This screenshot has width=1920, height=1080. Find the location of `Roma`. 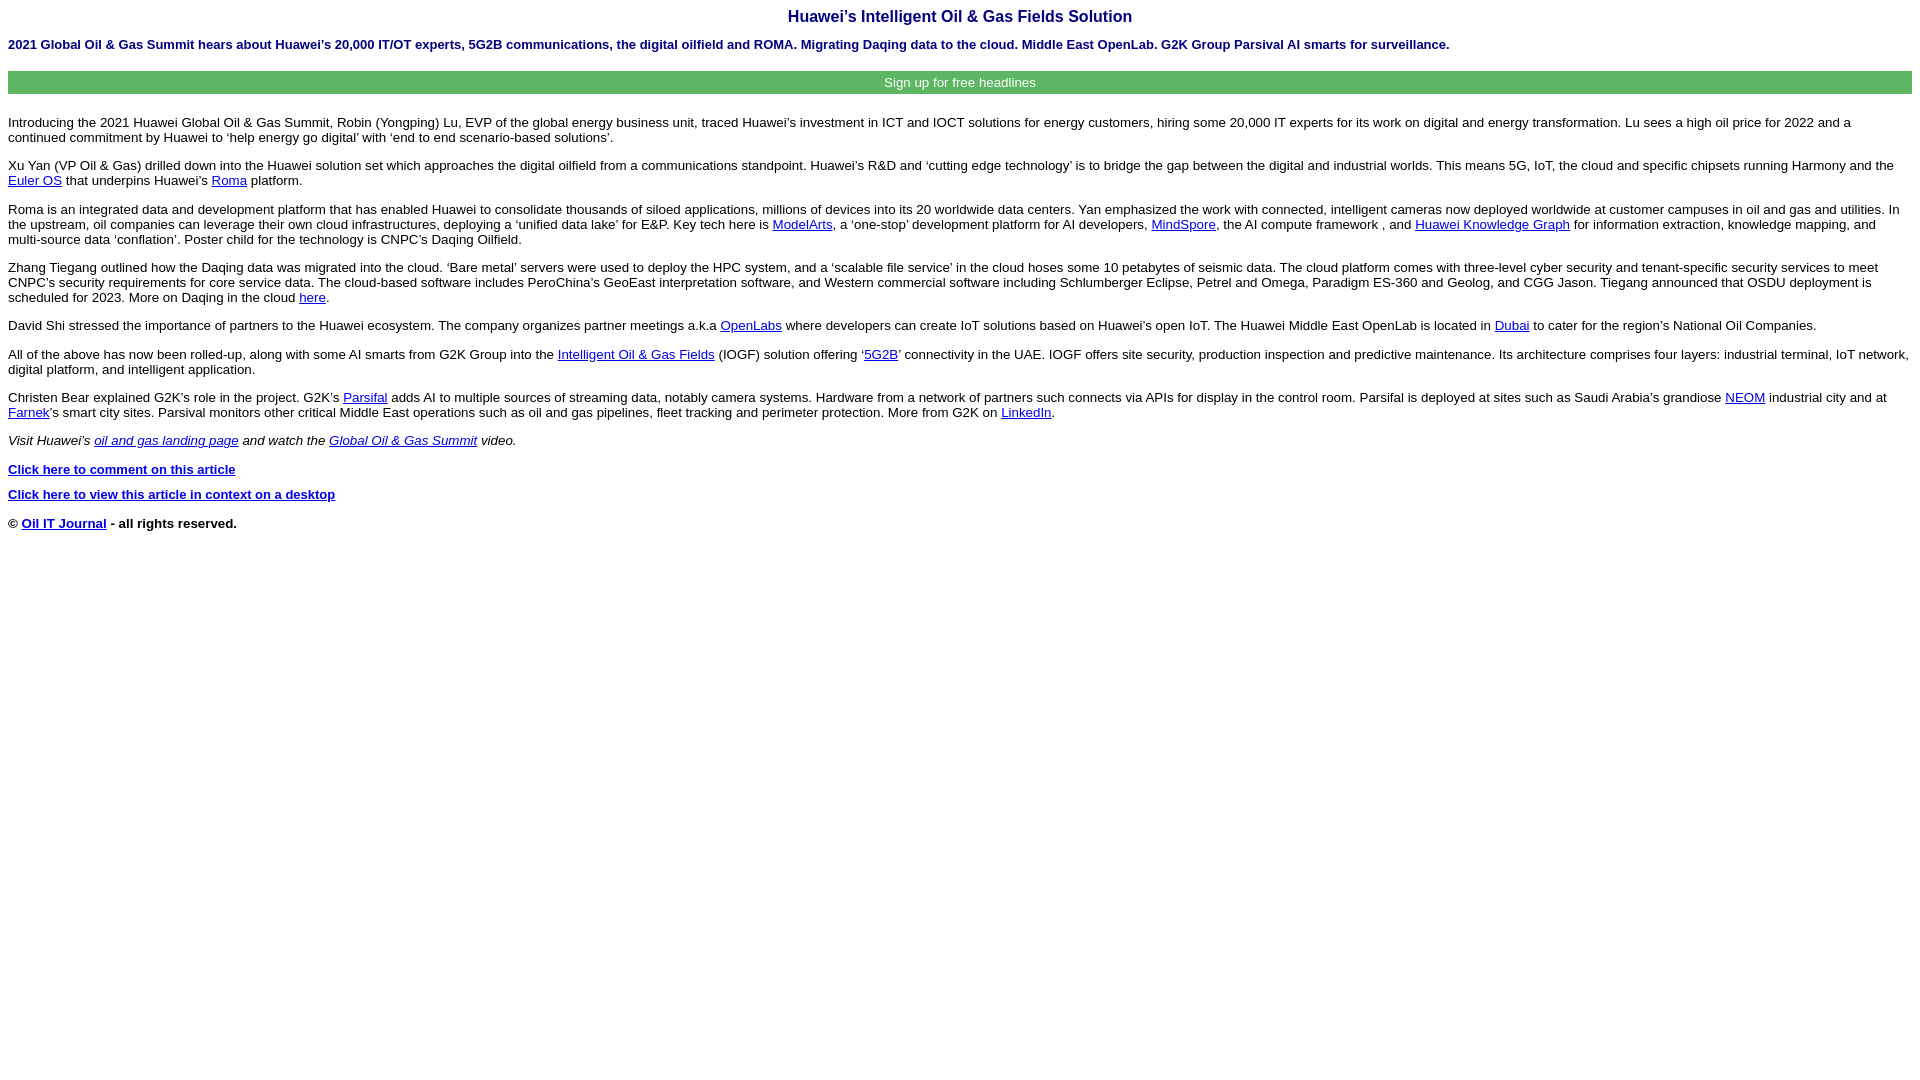

Roma is located at coordinates (229, 180).